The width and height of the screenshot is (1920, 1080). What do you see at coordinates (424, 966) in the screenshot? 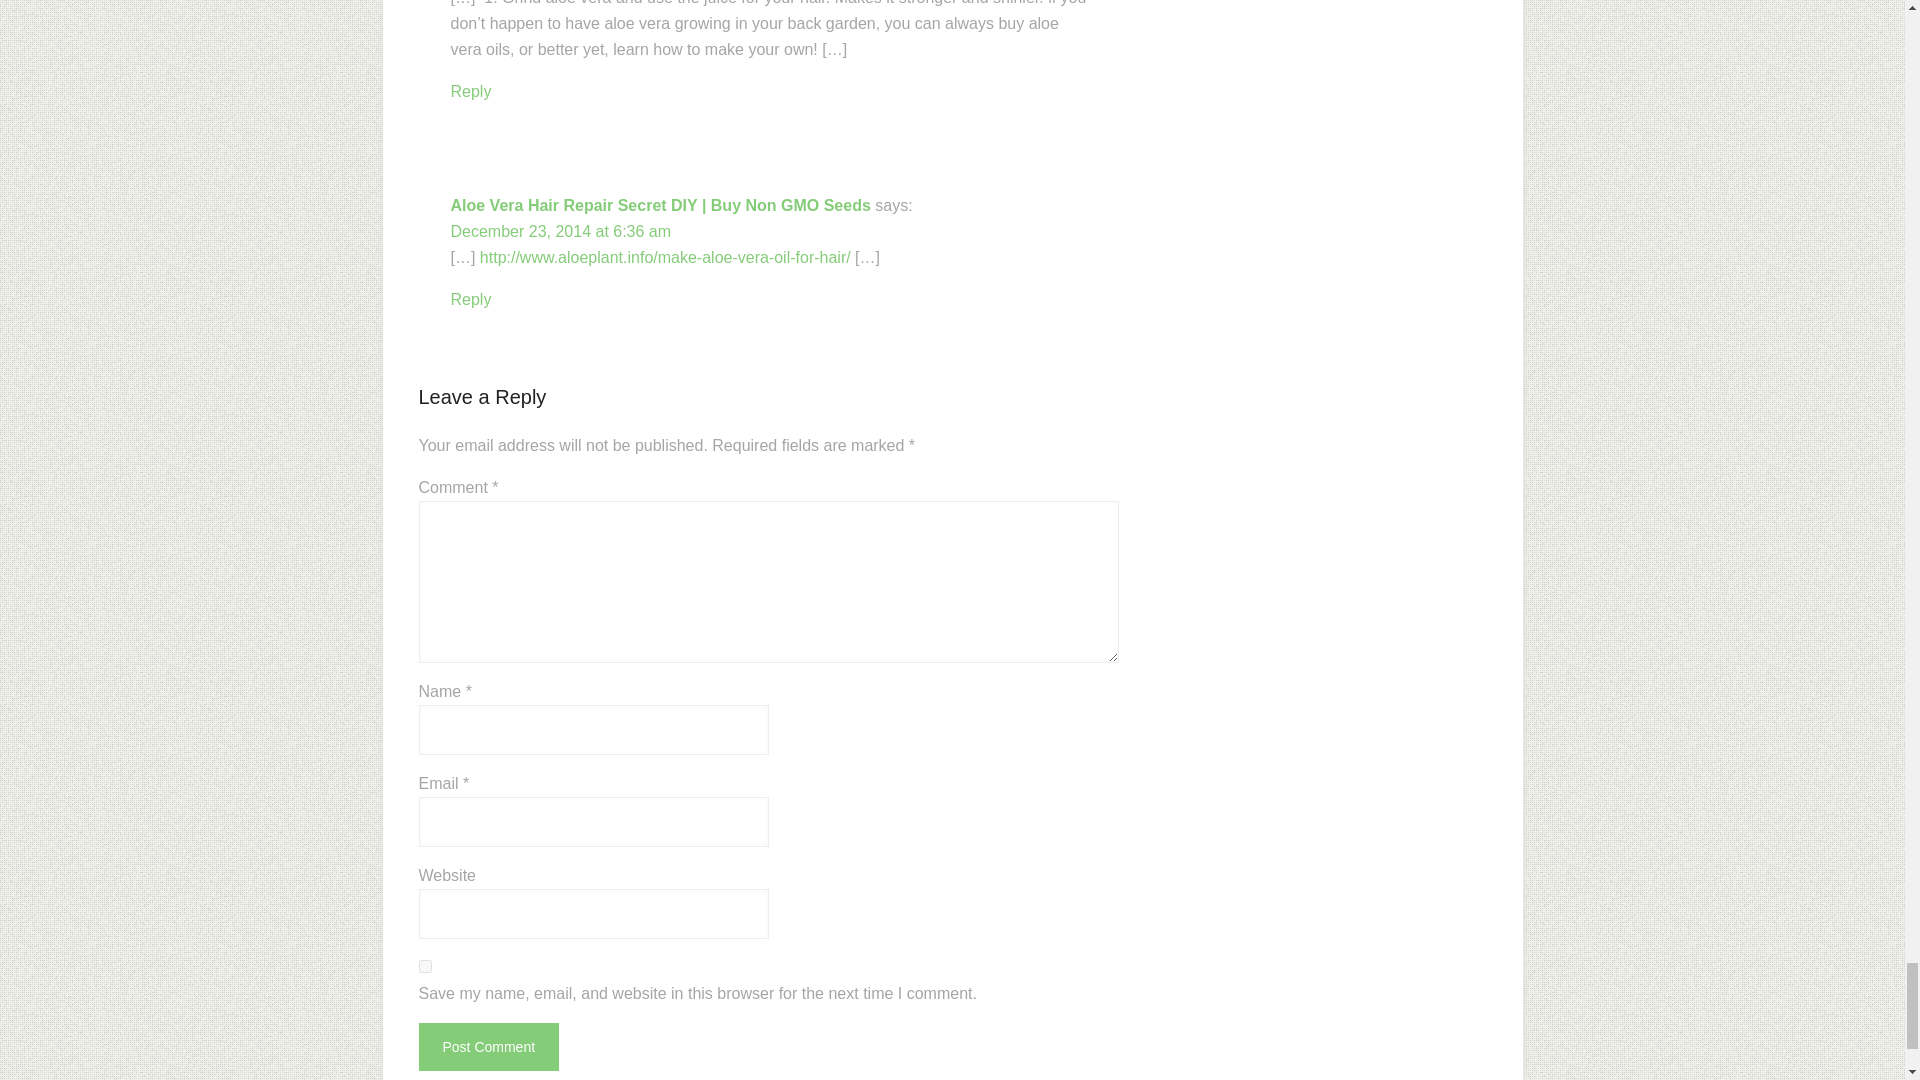
I see `yes` at bounding box center [424, 966].